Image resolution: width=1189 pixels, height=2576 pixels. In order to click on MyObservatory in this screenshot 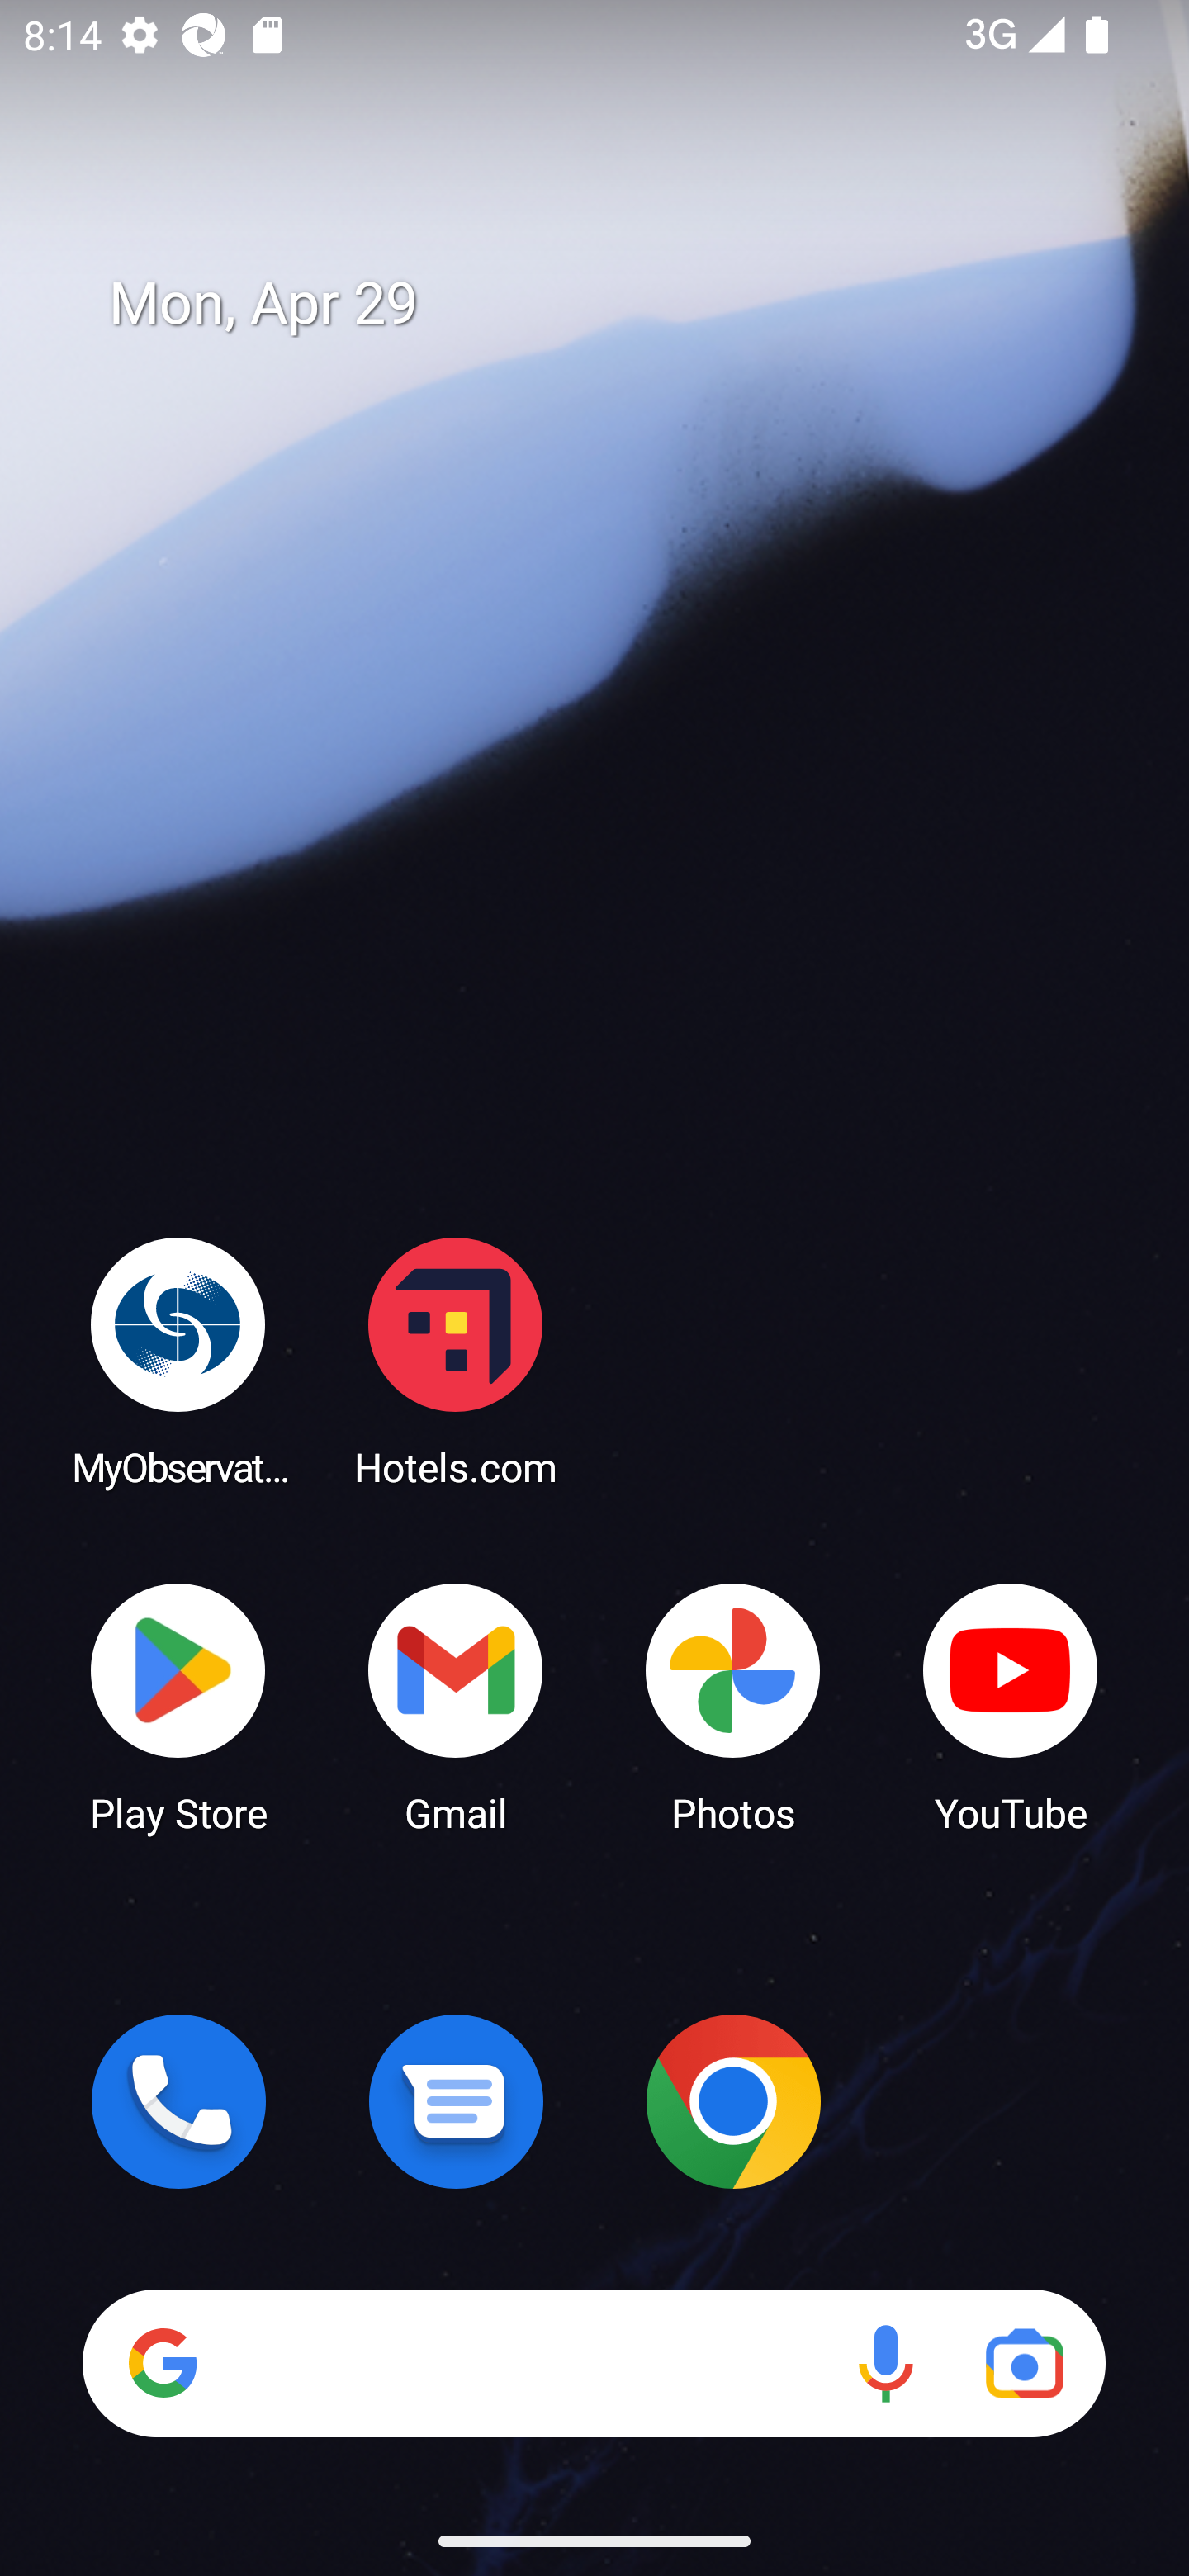, I will do `click(178, 1361)`.